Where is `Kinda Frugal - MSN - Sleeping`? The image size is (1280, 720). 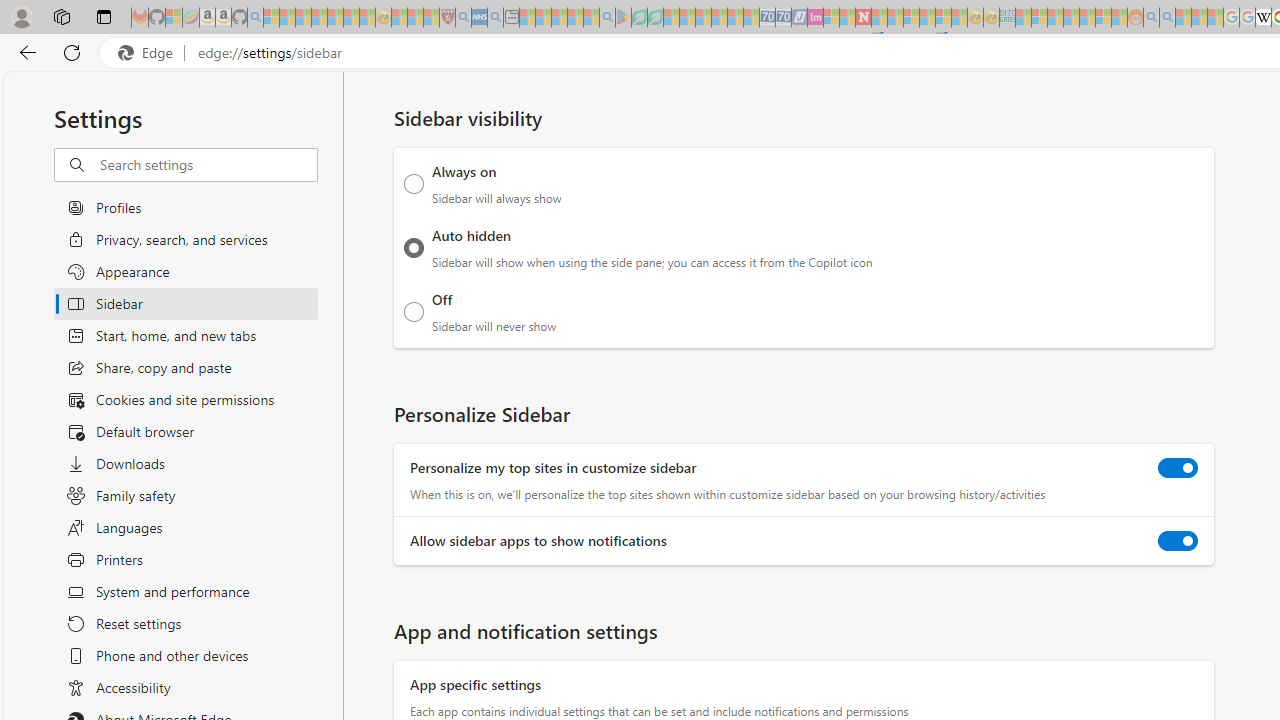
Kinda Frugal - MSN - Sleeping is located at coordinates (1087, 18).